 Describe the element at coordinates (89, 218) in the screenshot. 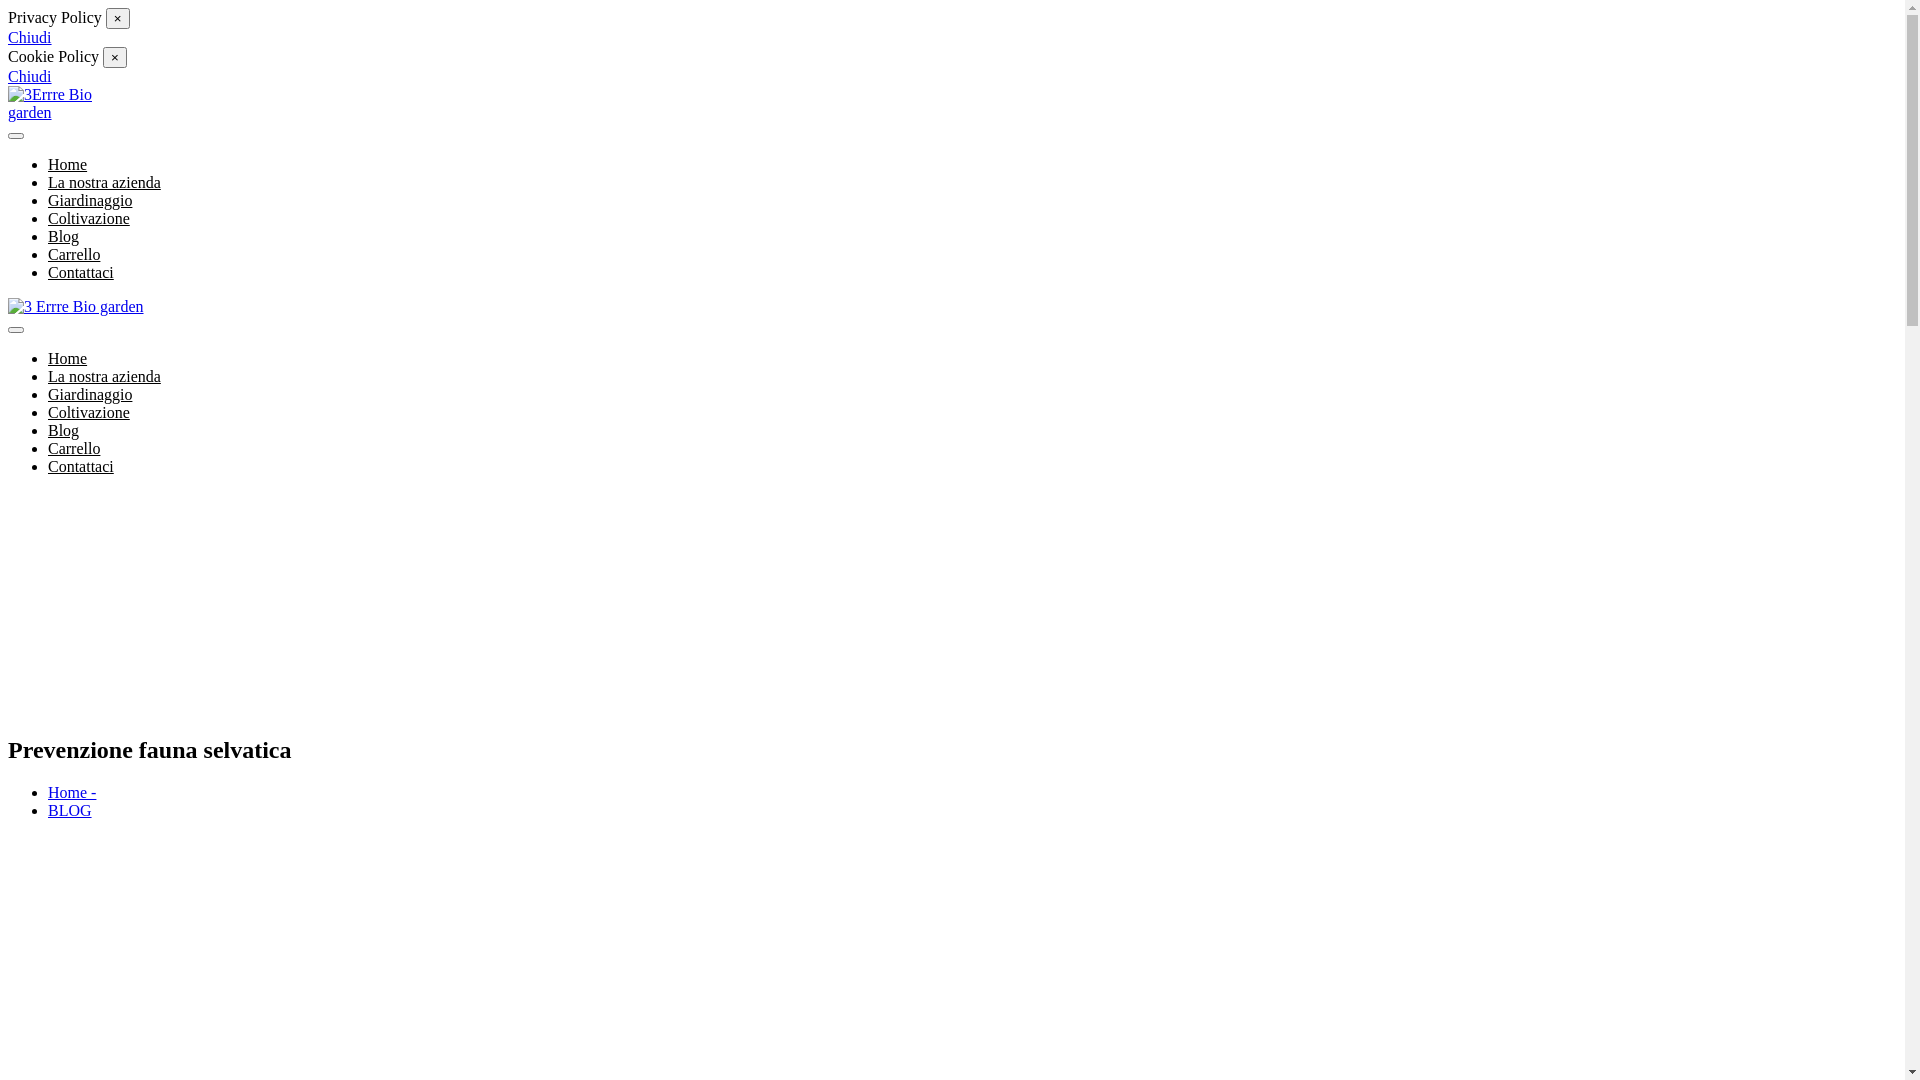

I see `Coltivazione` at that location.